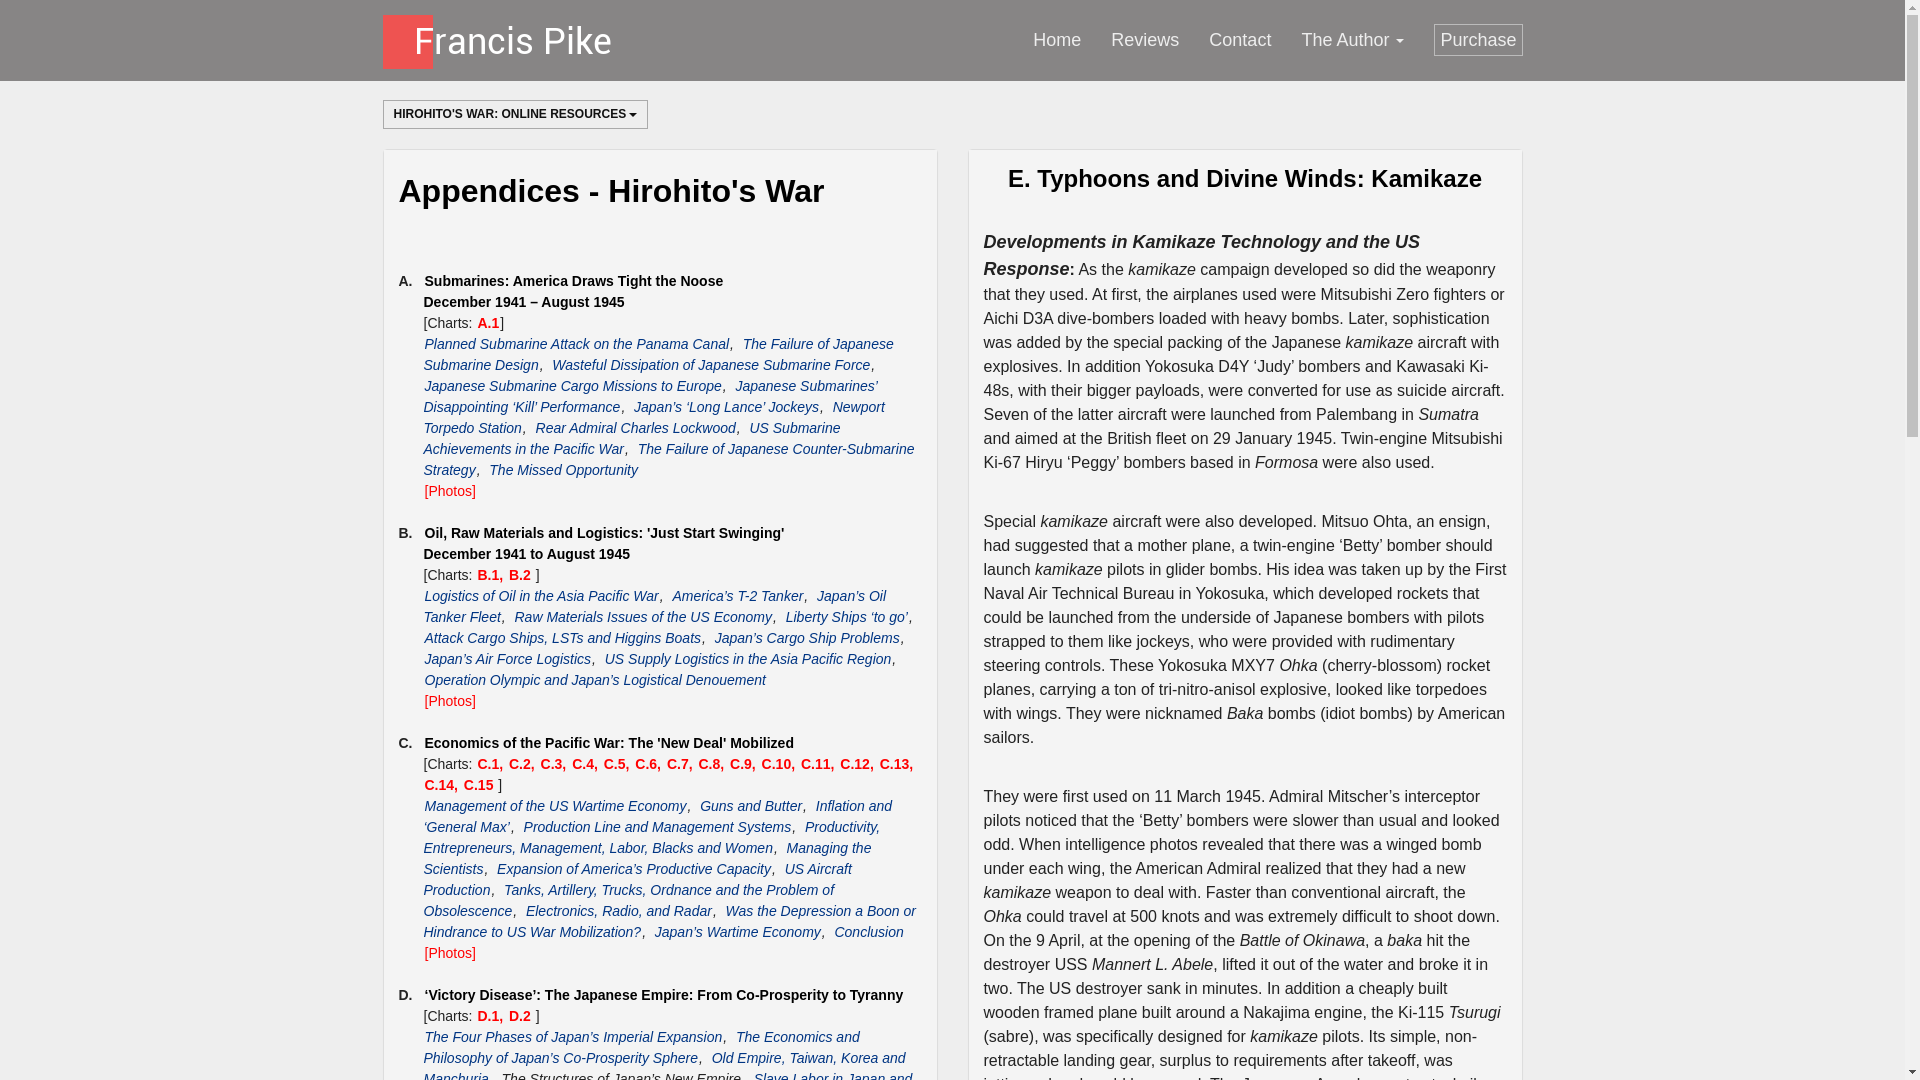 The height and width of the screenshot is (1080, 1920). Describe the element at coordinates (1056, 40) in the screenshot. I see `Home` at that location.